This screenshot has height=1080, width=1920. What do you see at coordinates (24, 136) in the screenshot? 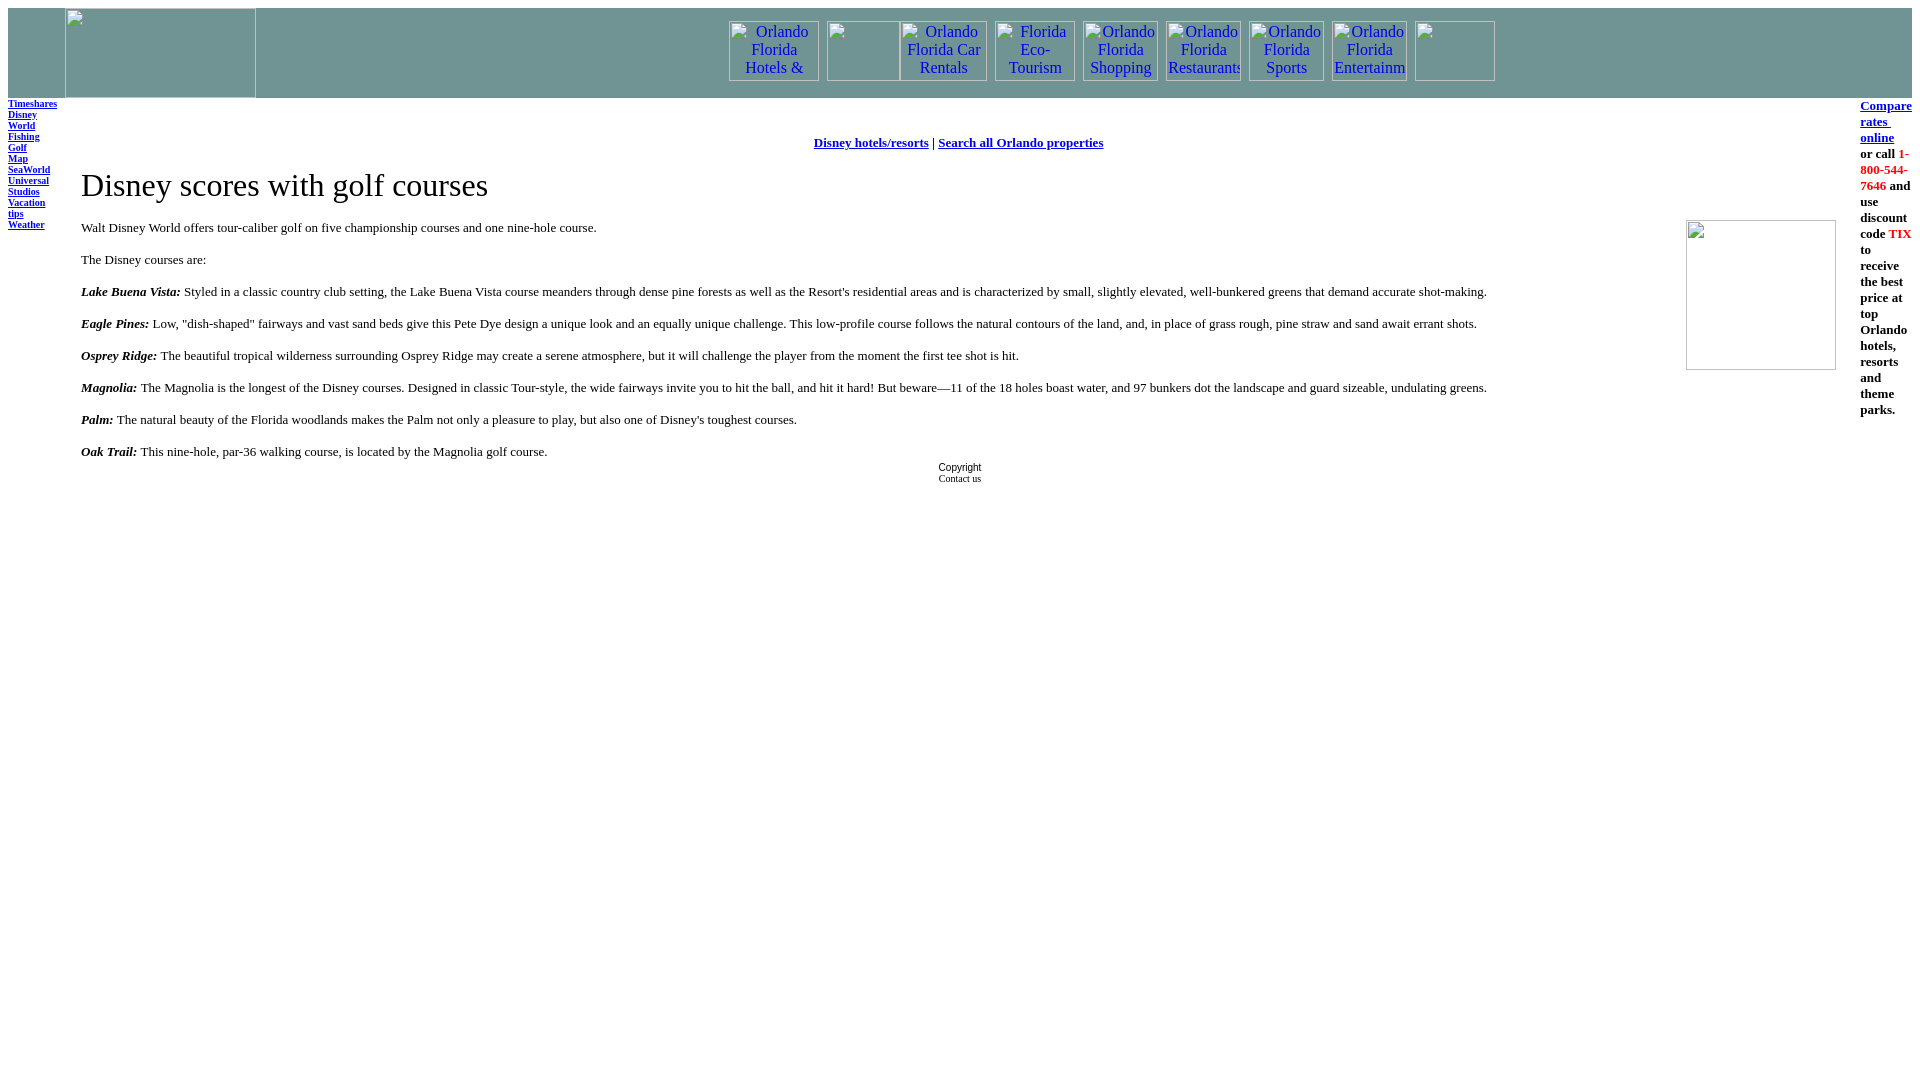
I see `Fishing` at bounding box center [24, 136].